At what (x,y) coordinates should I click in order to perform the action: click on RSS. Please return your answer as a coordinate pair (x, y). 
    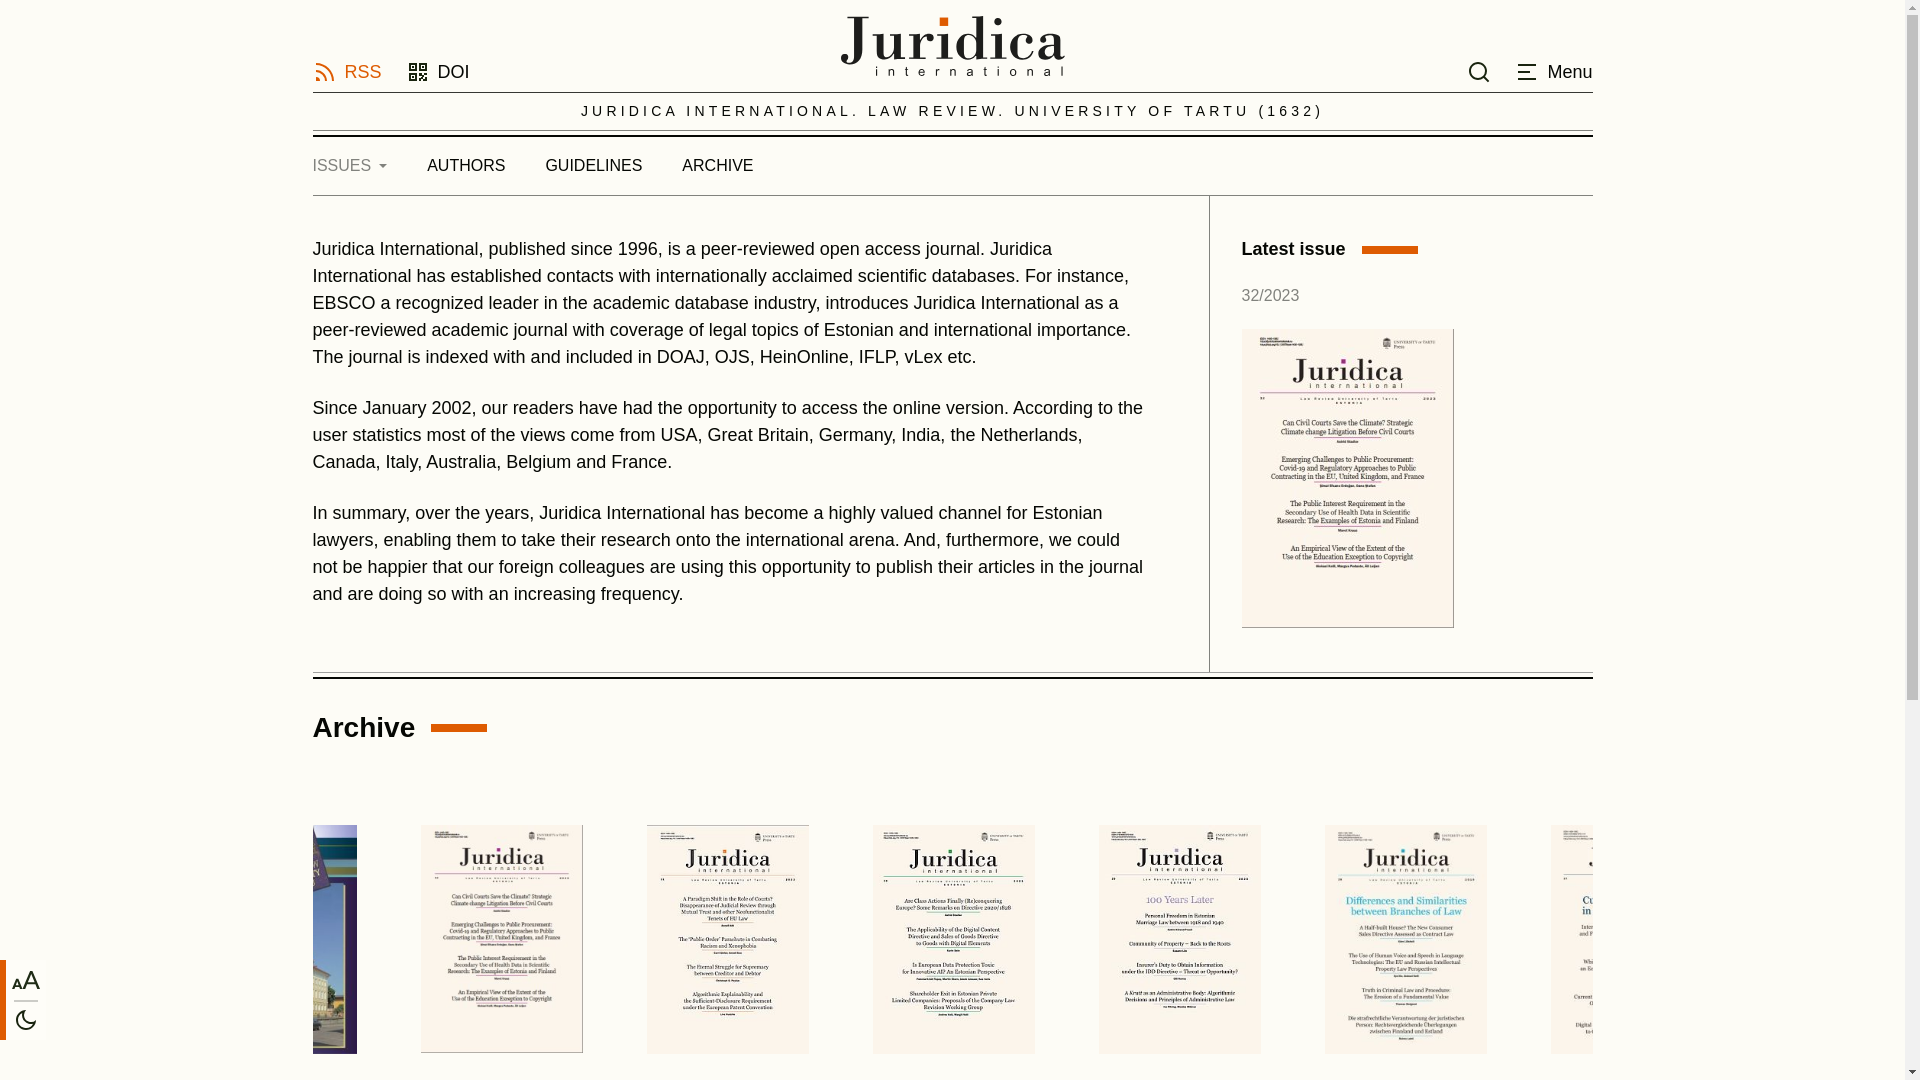
    Looking at the image, I should click on (346, 72).